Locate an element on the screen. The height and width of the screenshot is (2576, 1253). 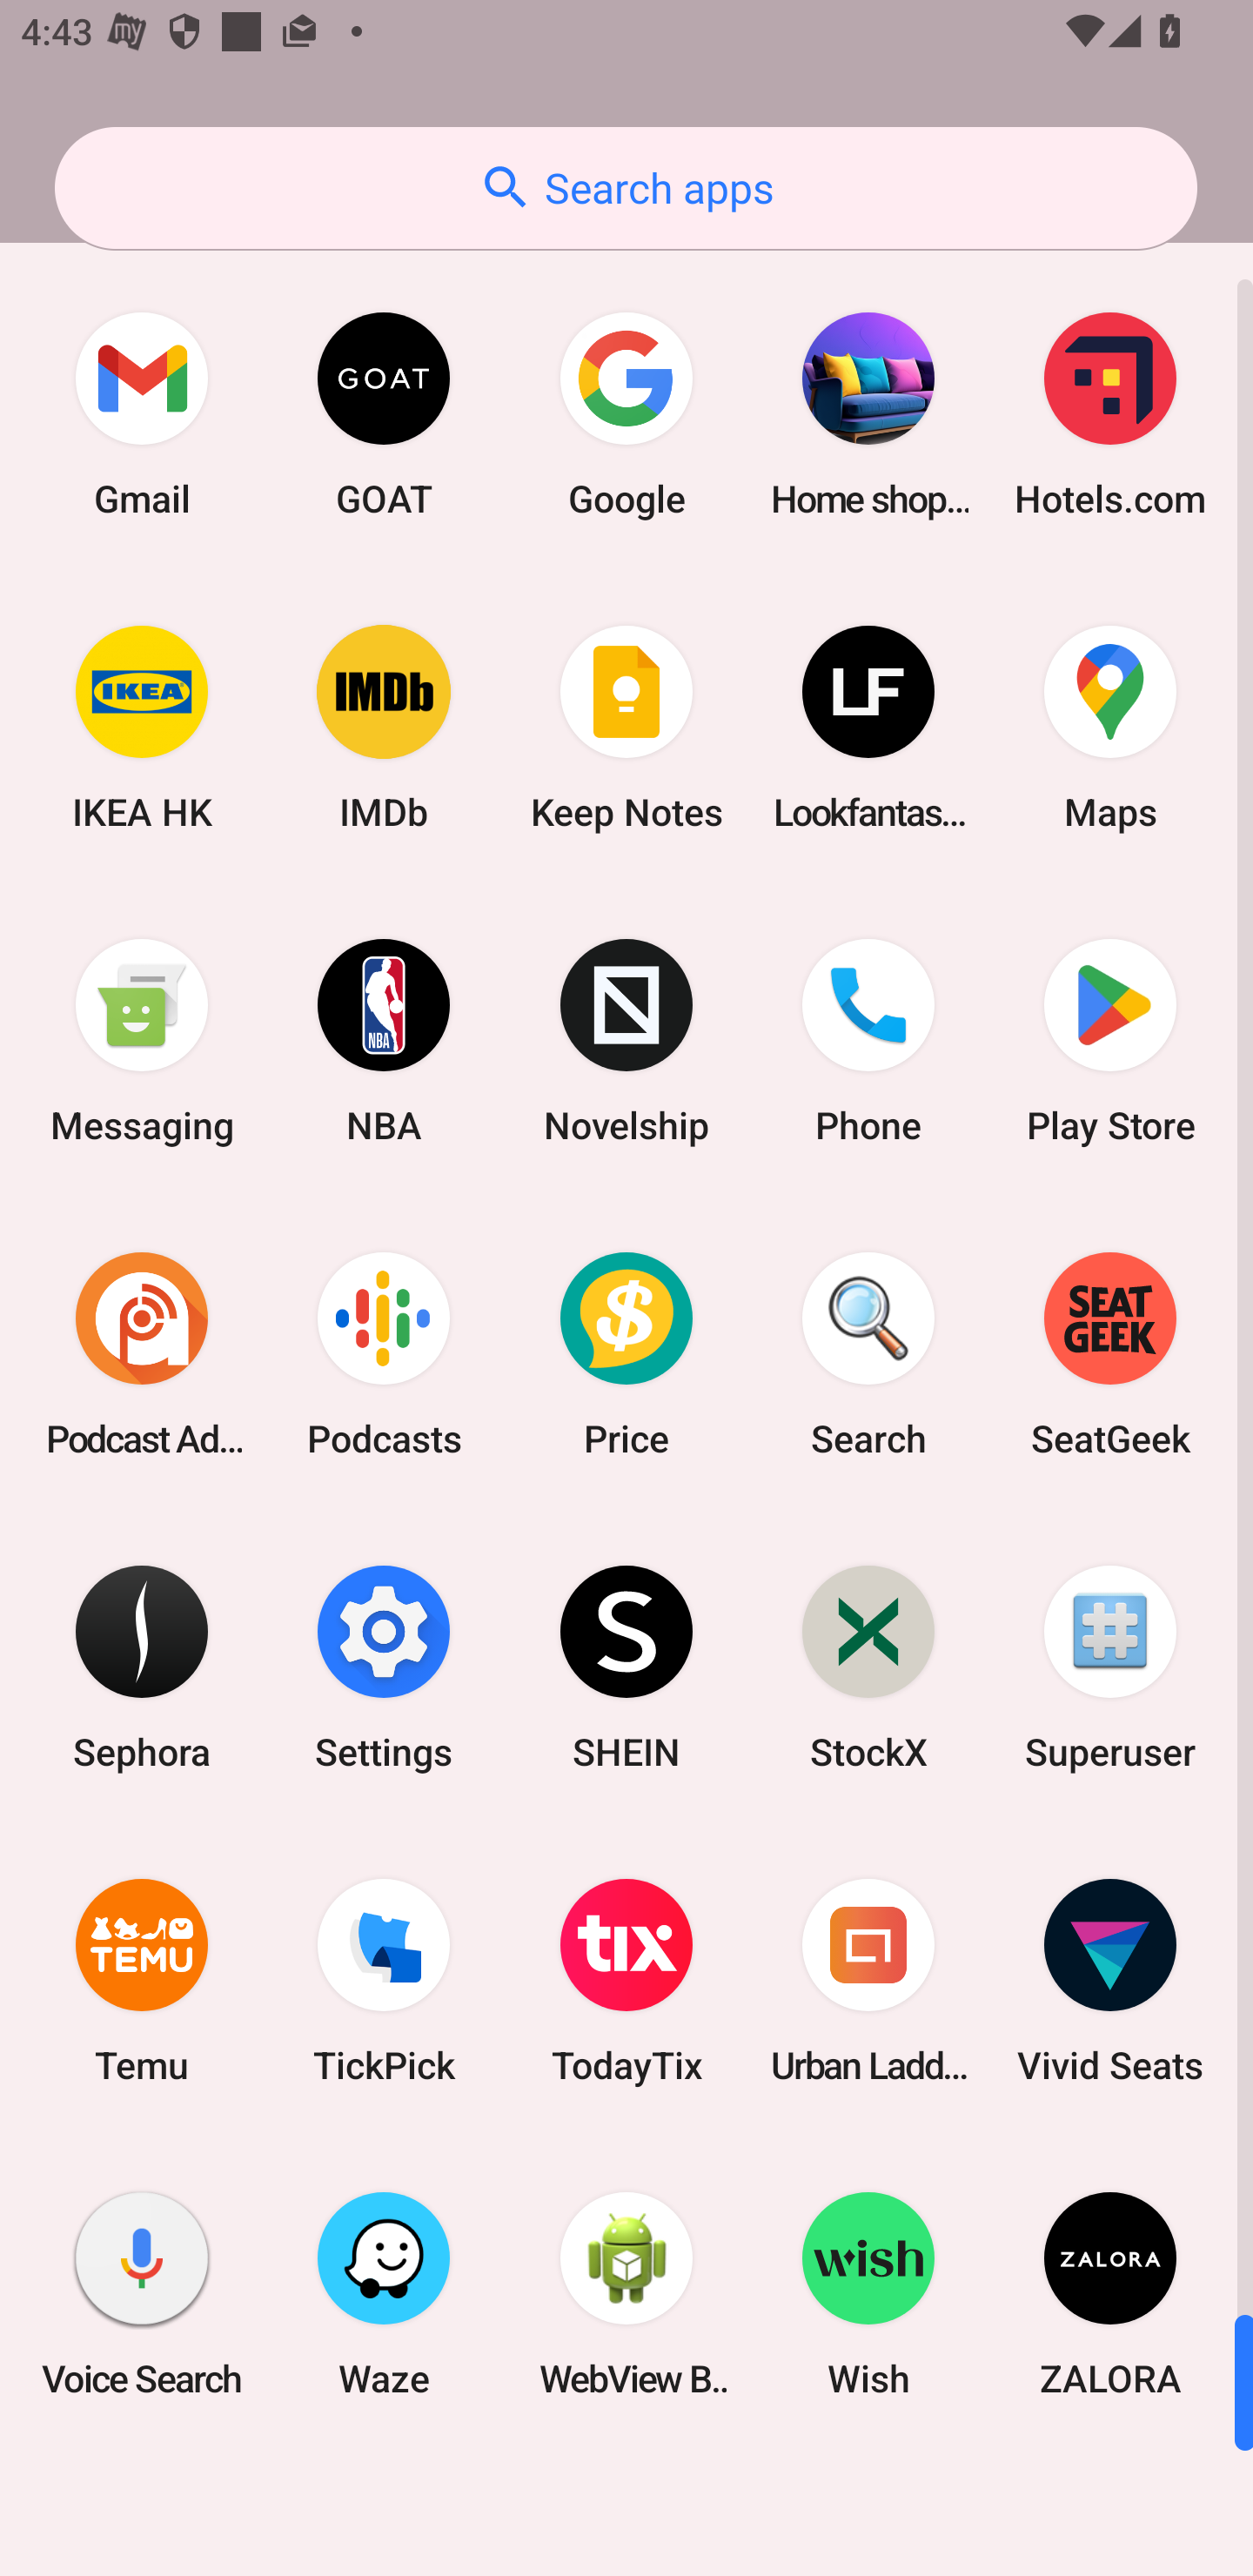
IMDb is located at coordinates (384, 728).